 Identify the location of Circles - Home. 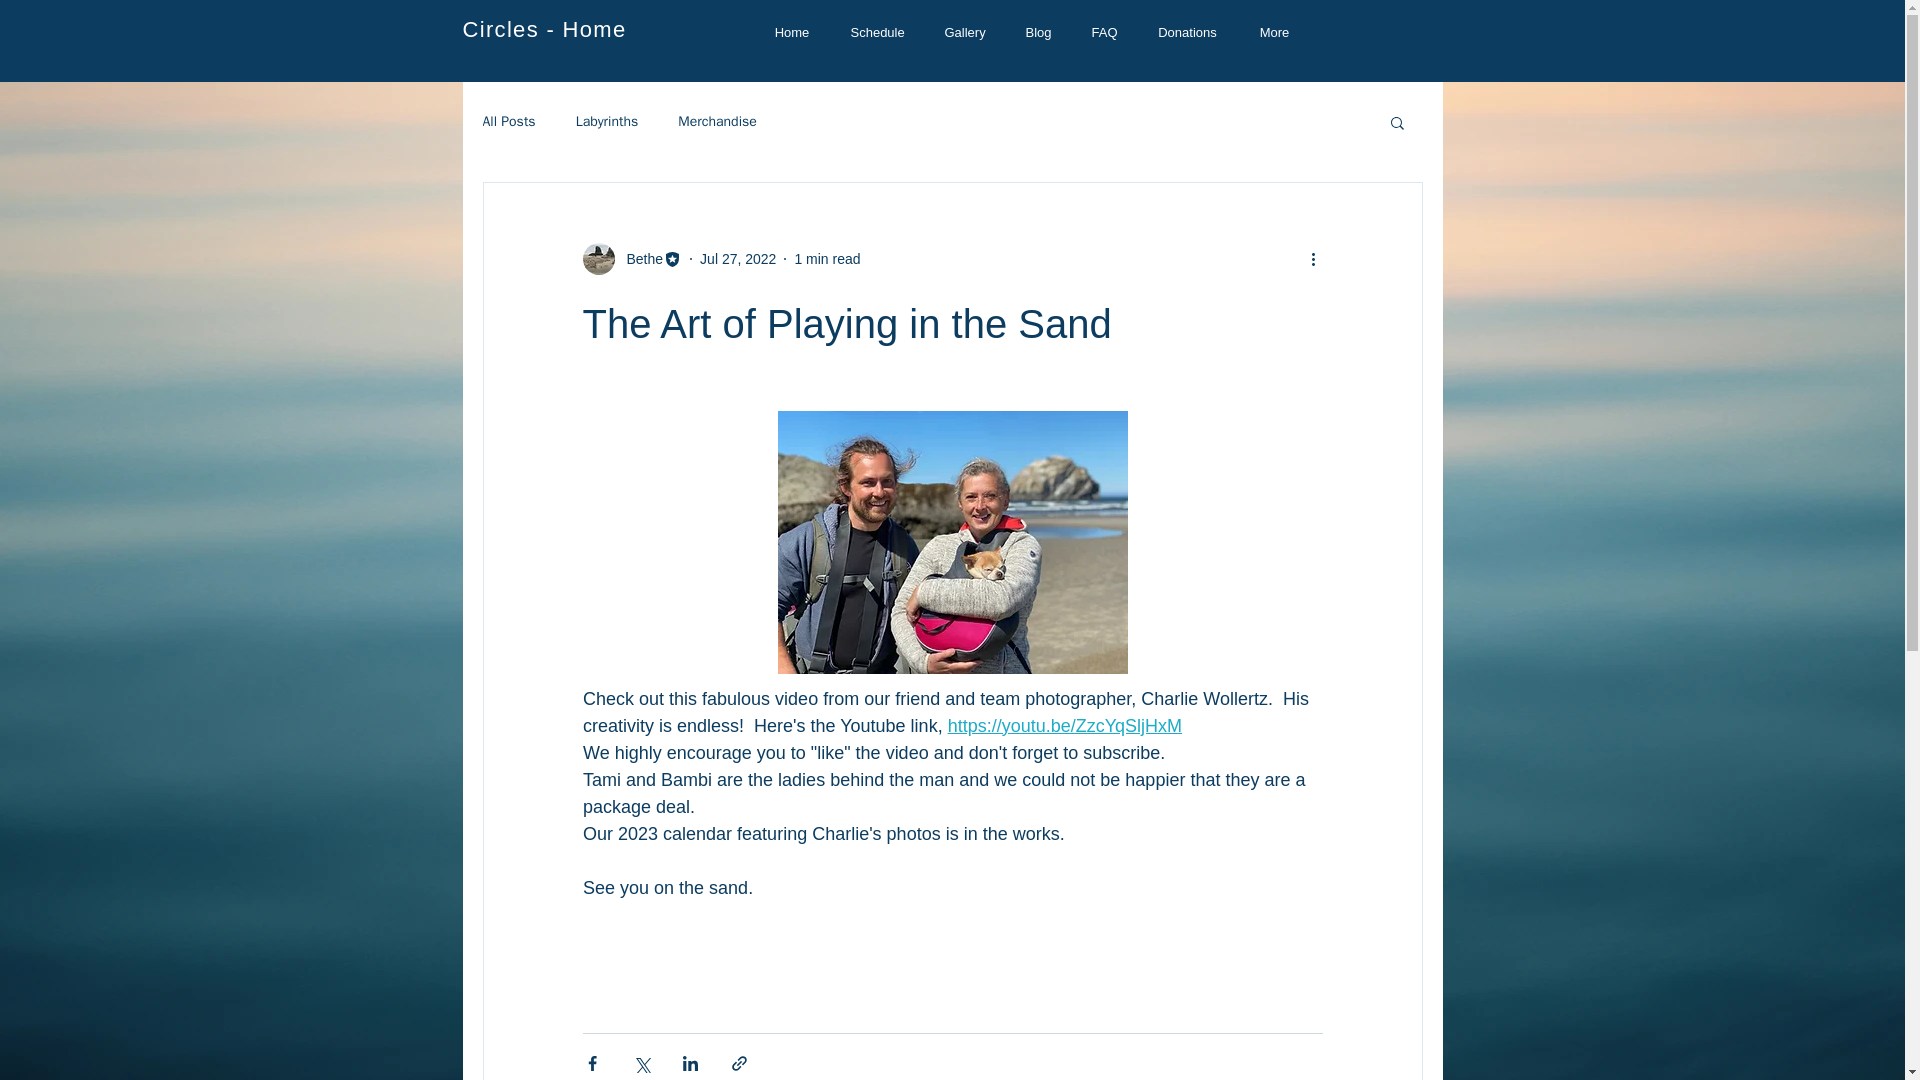
(544, 30).